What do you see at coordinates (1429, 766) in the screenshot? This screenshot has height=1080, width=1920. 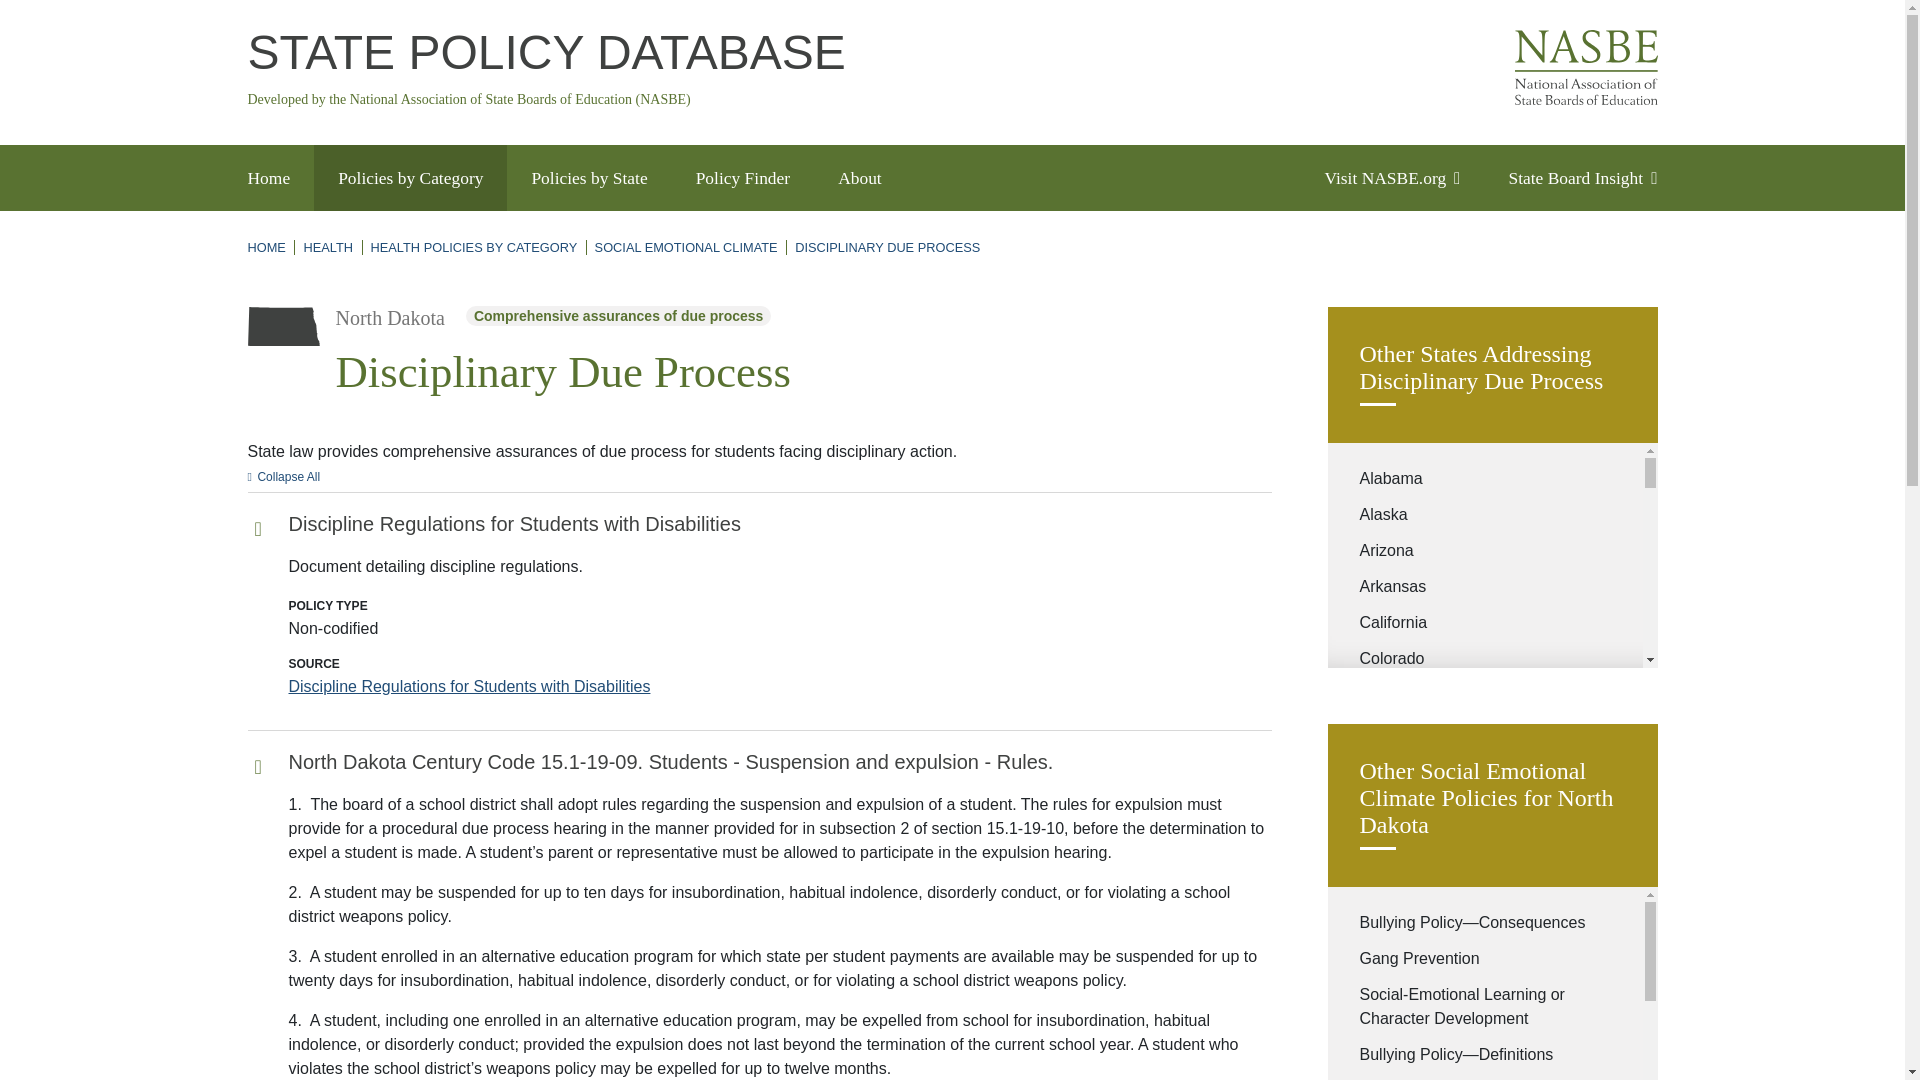 I see `District of Columbia` at bounding box center [1429, 766].